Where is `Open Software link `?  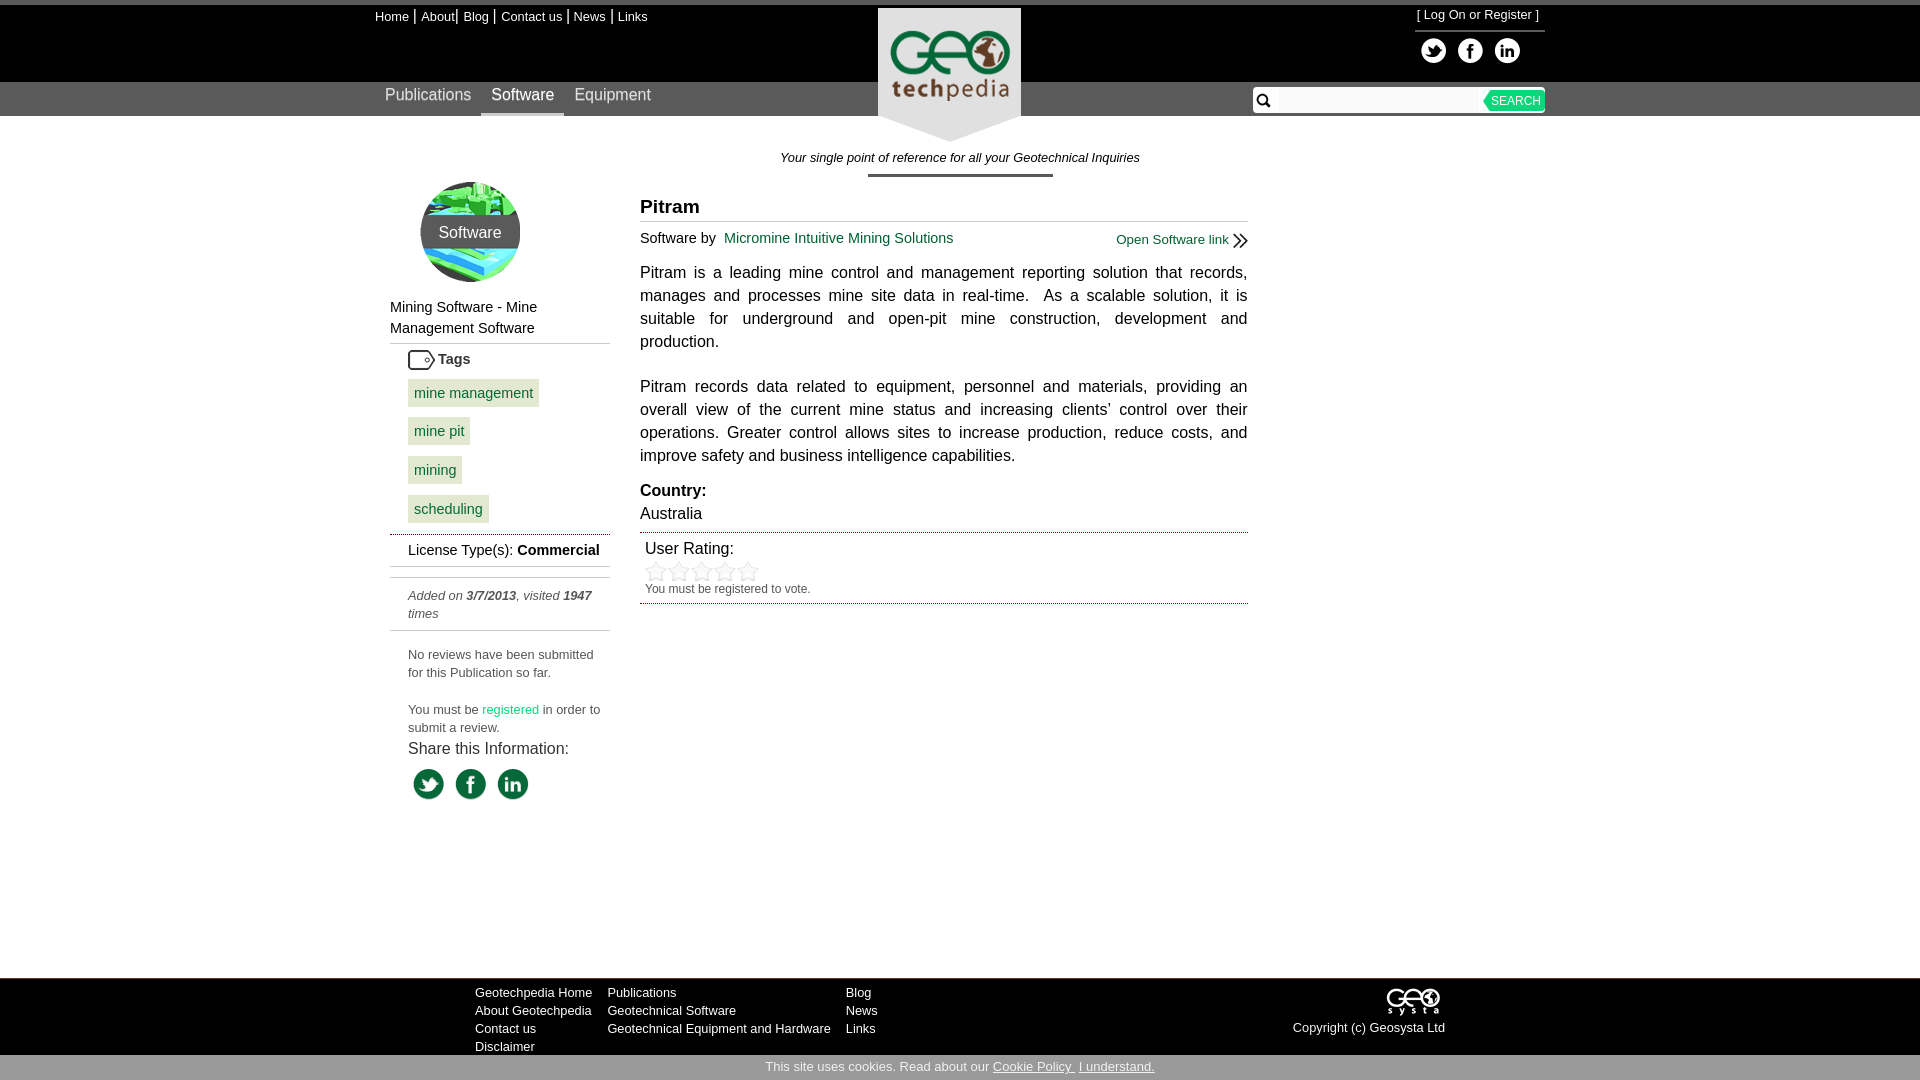 Open Software link  is located at coordinates (1180, 240).